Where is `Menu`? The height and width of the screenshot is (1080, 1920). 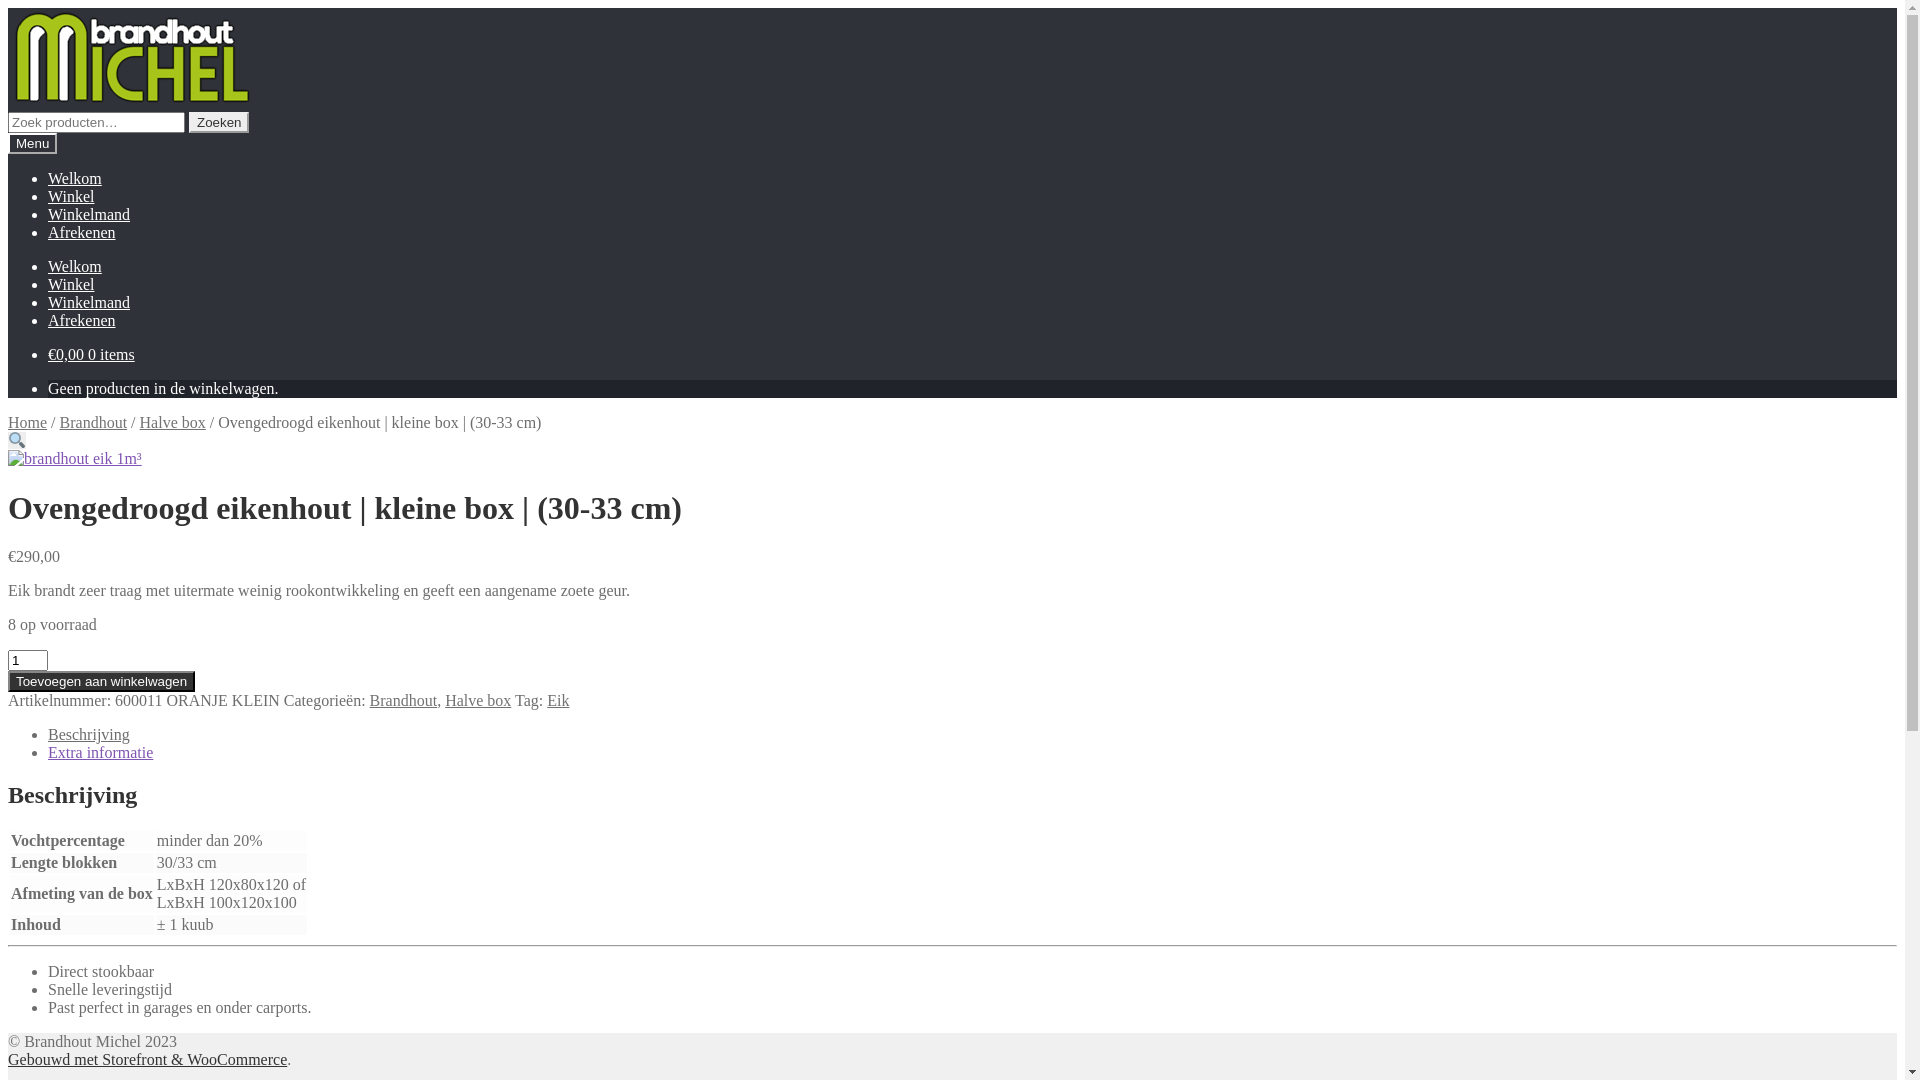
Menu is located at coordinates (32, 144).